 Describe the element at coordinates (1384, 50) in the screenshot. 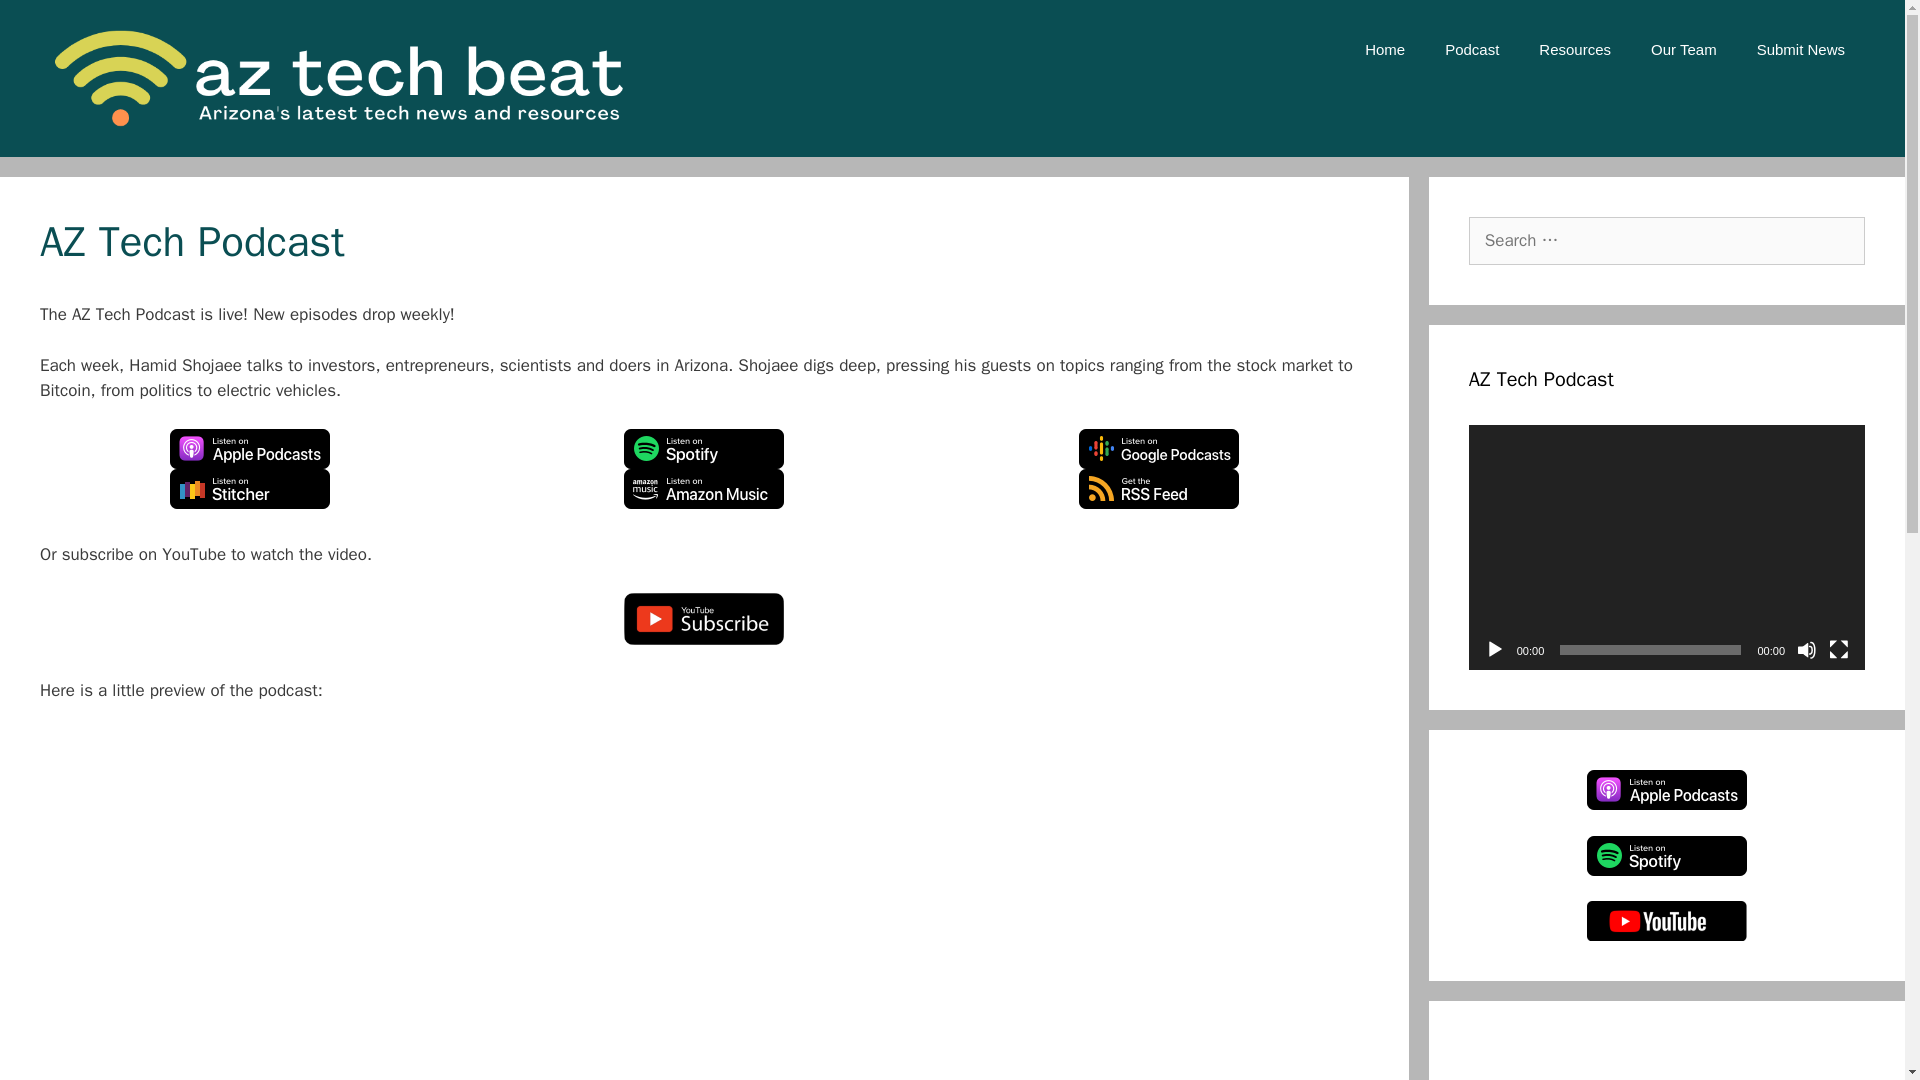

I see `Home` at that location.